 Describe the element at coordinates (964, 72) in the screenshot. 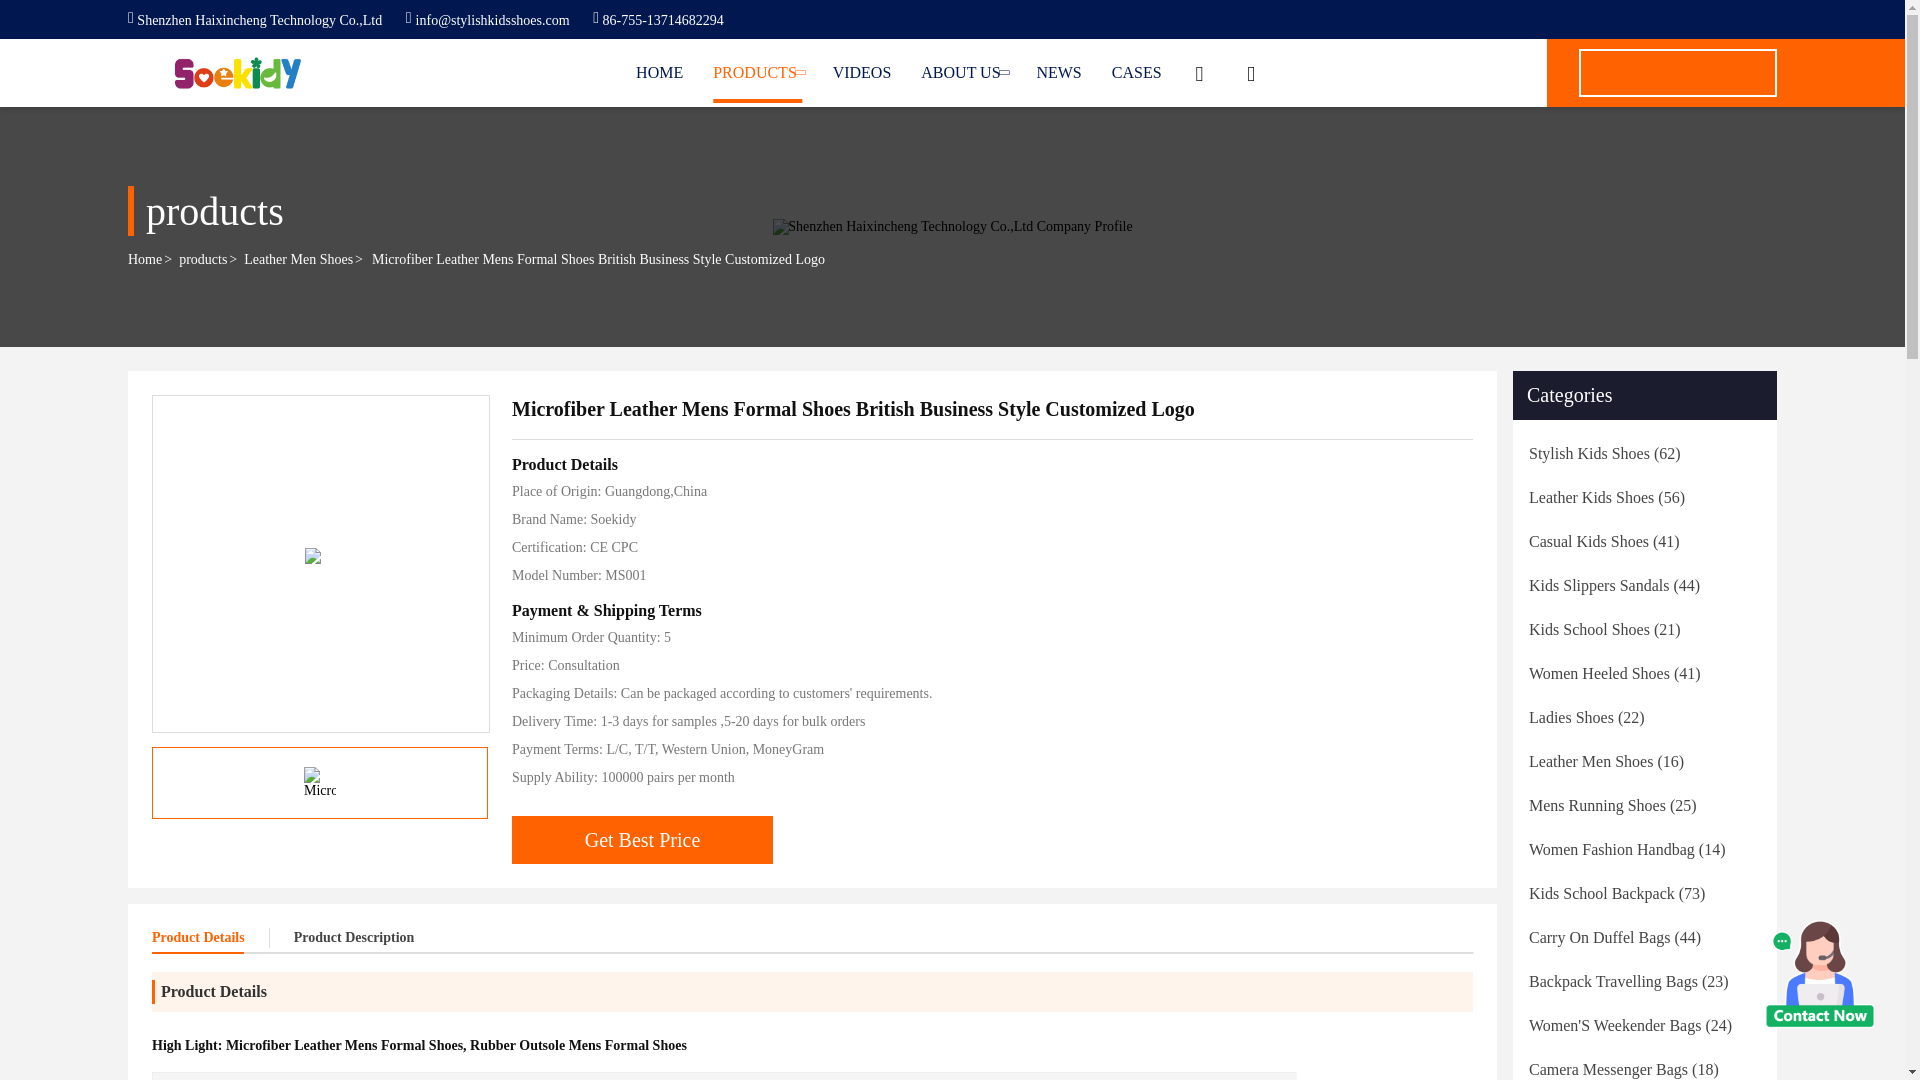

I see `ABOUT US` at that location.